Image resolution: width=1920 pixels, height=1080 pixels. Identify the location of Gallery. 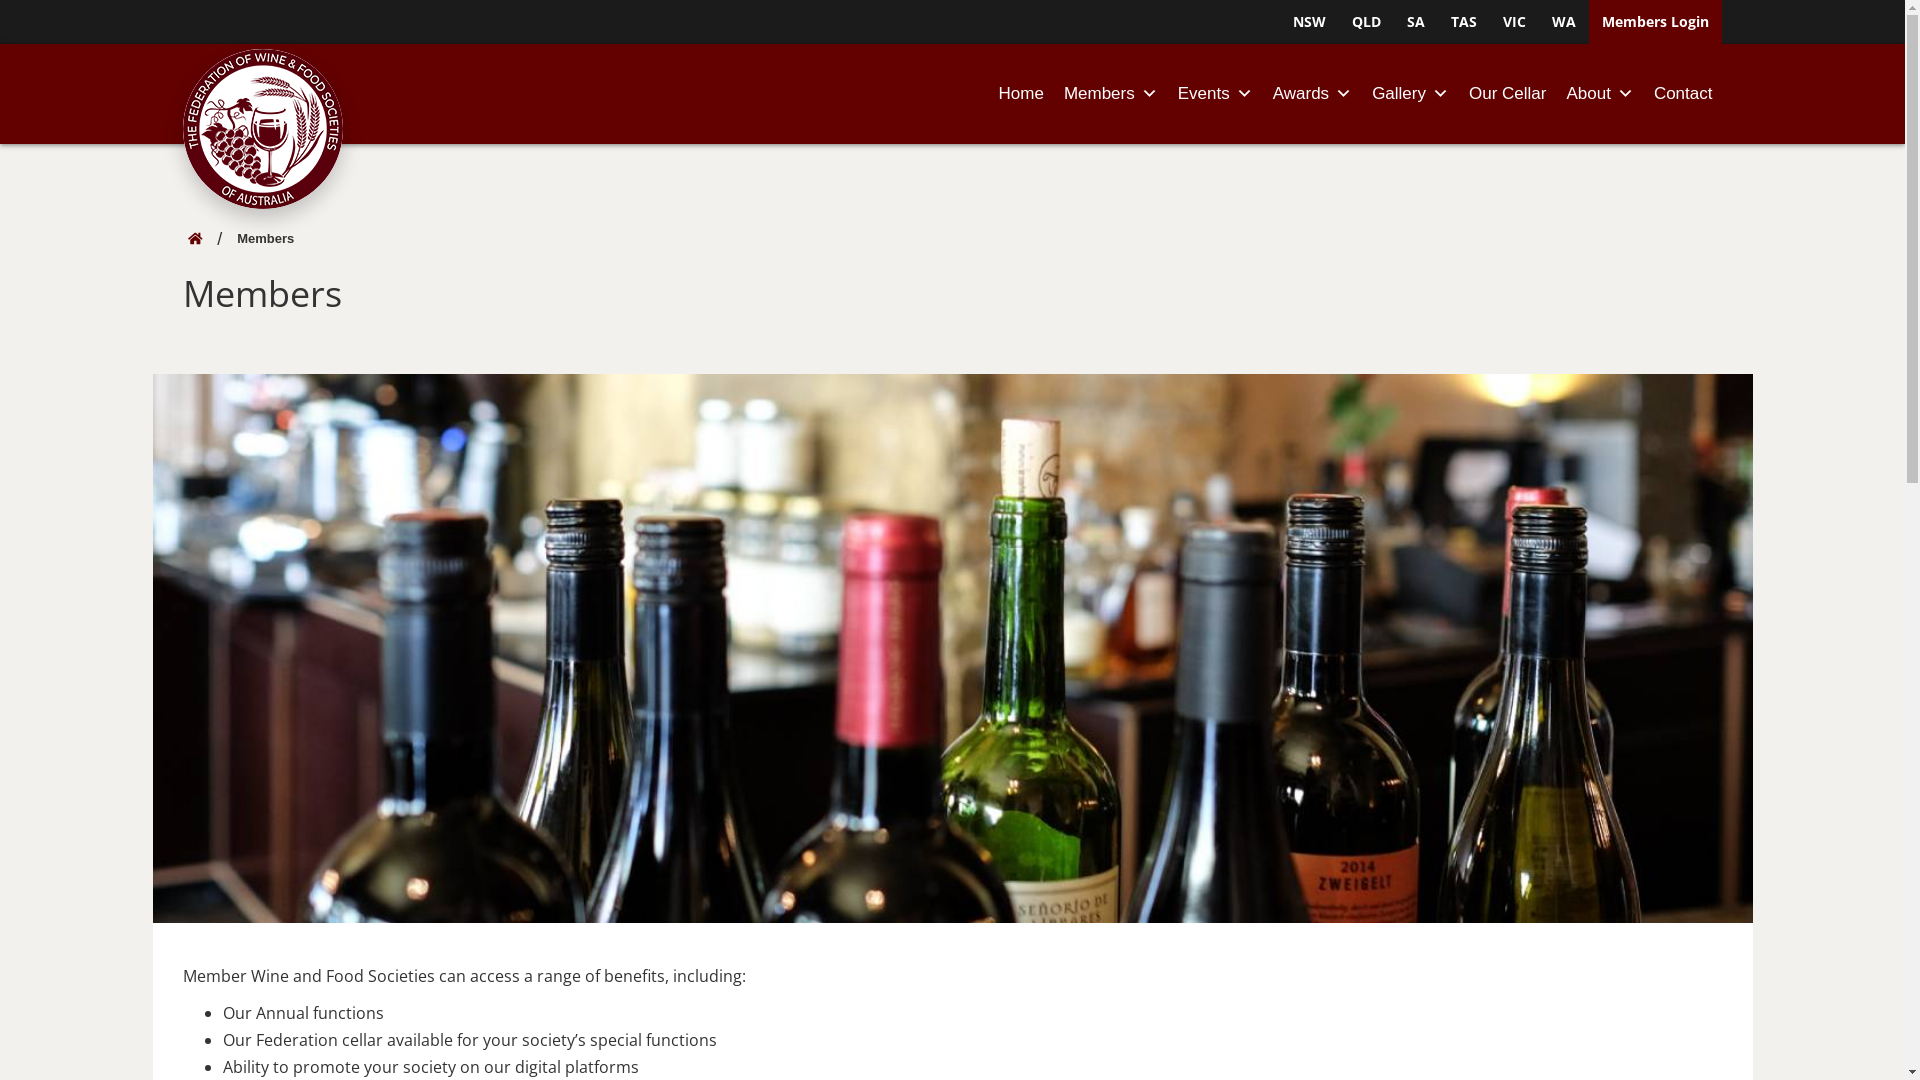
(1410, 94).